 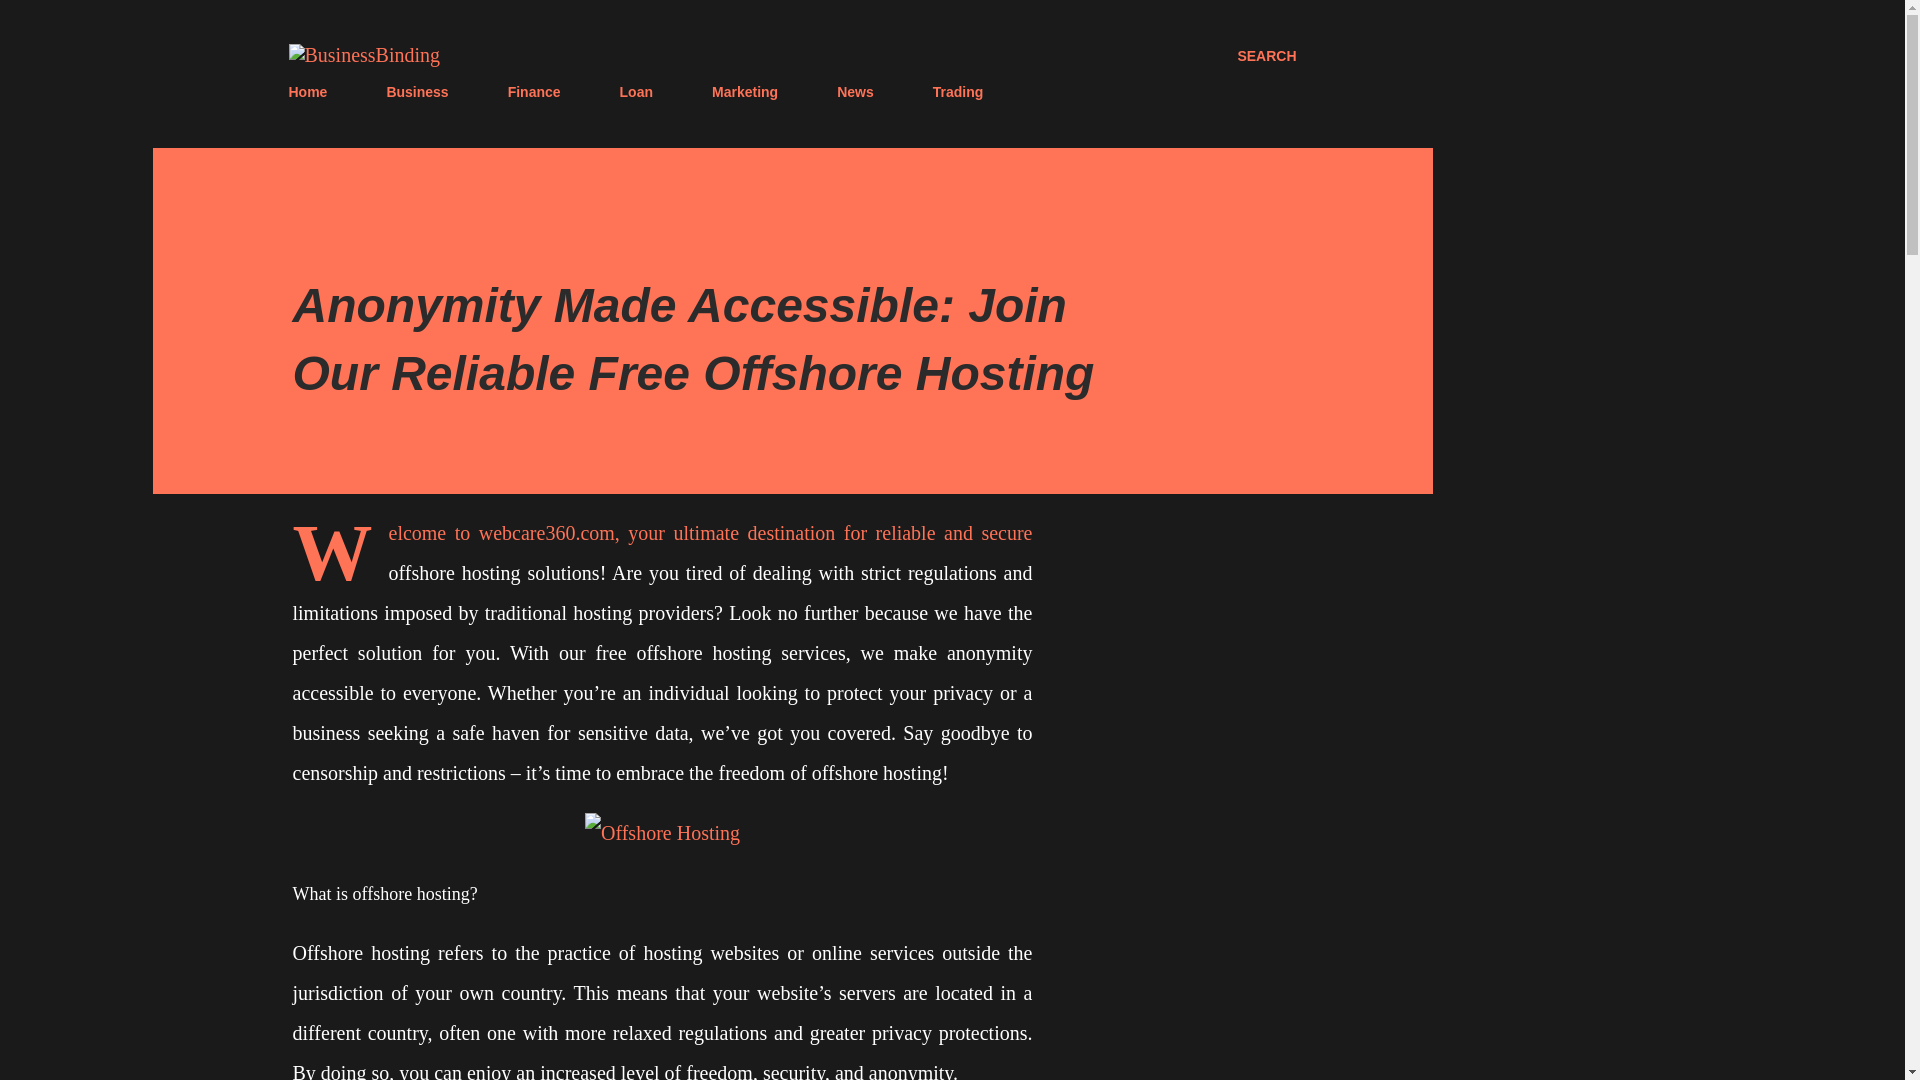 What do you see at coordinates (744, 92) in the screenshot?
I see `Marketing` at bounding box center [744, 92].